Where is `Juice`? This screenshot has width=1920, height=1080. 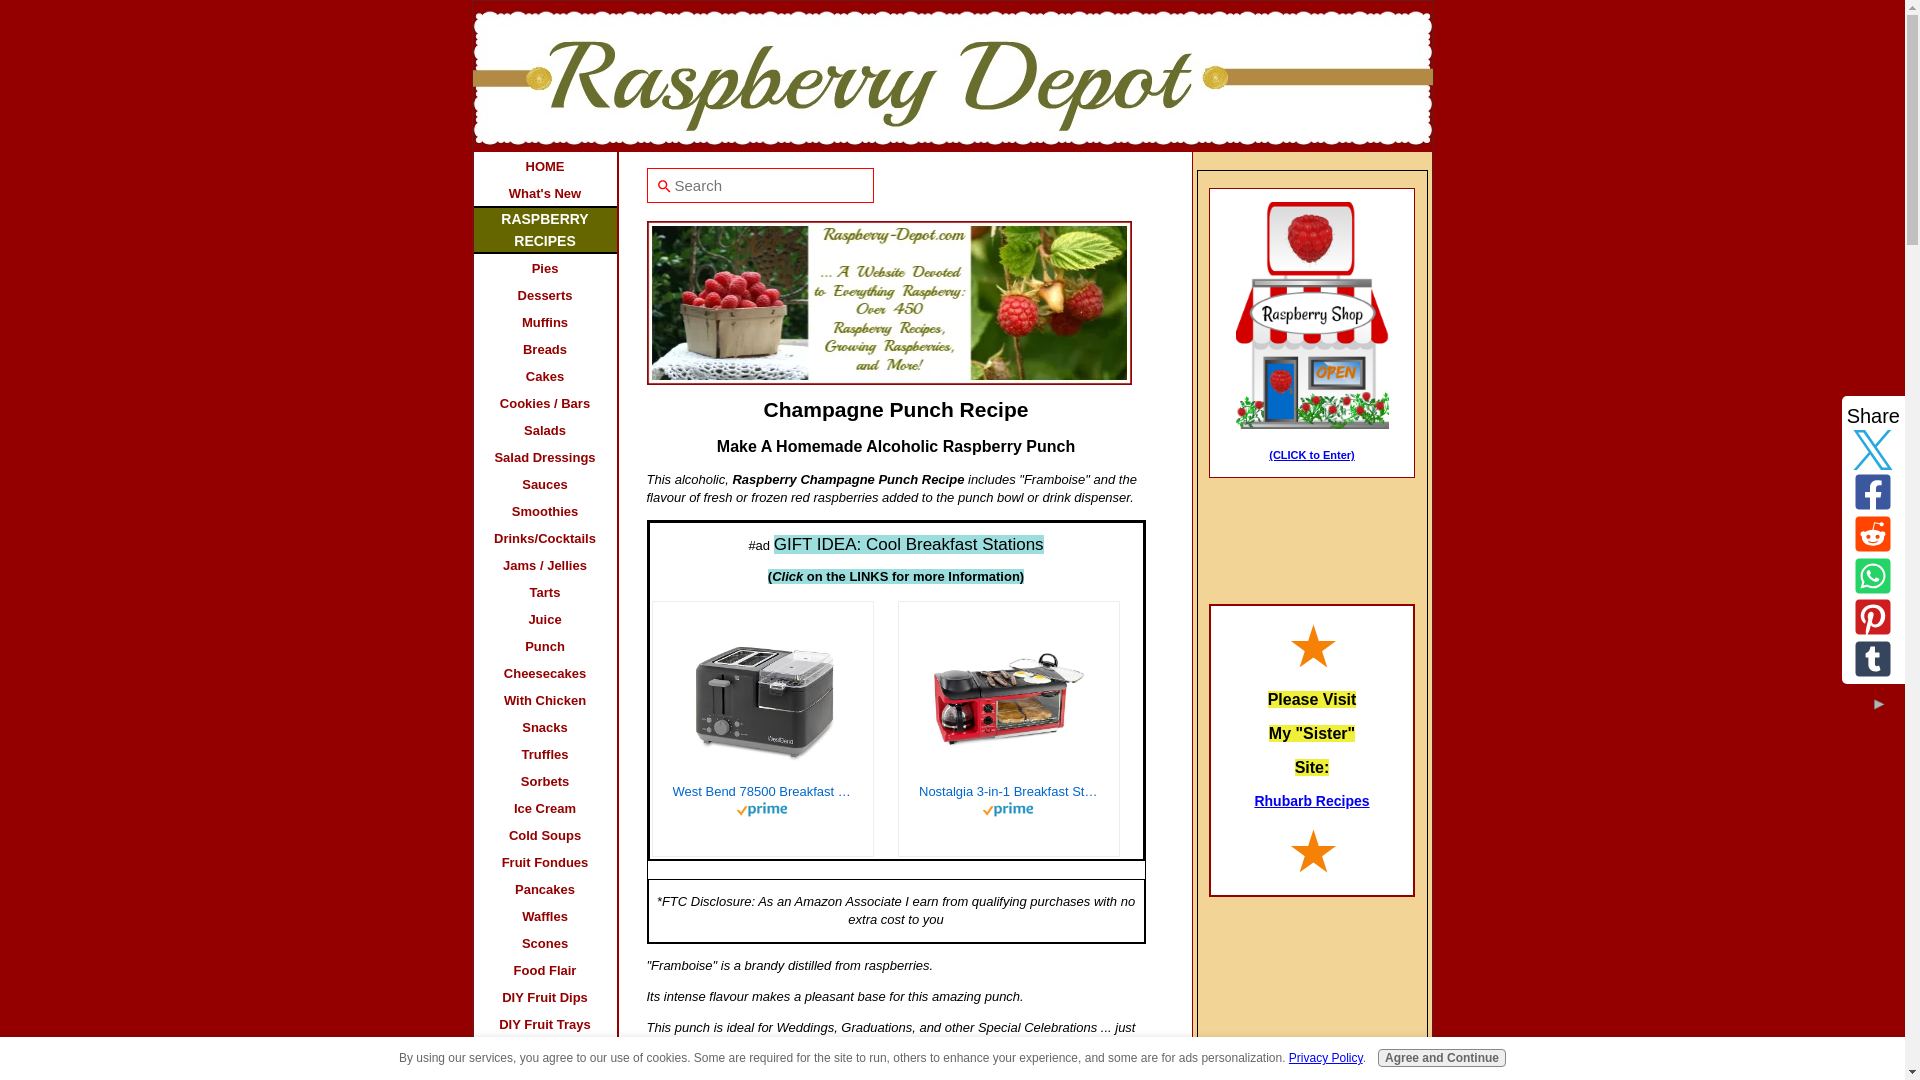
Juice is located at coordinates (545, 618).